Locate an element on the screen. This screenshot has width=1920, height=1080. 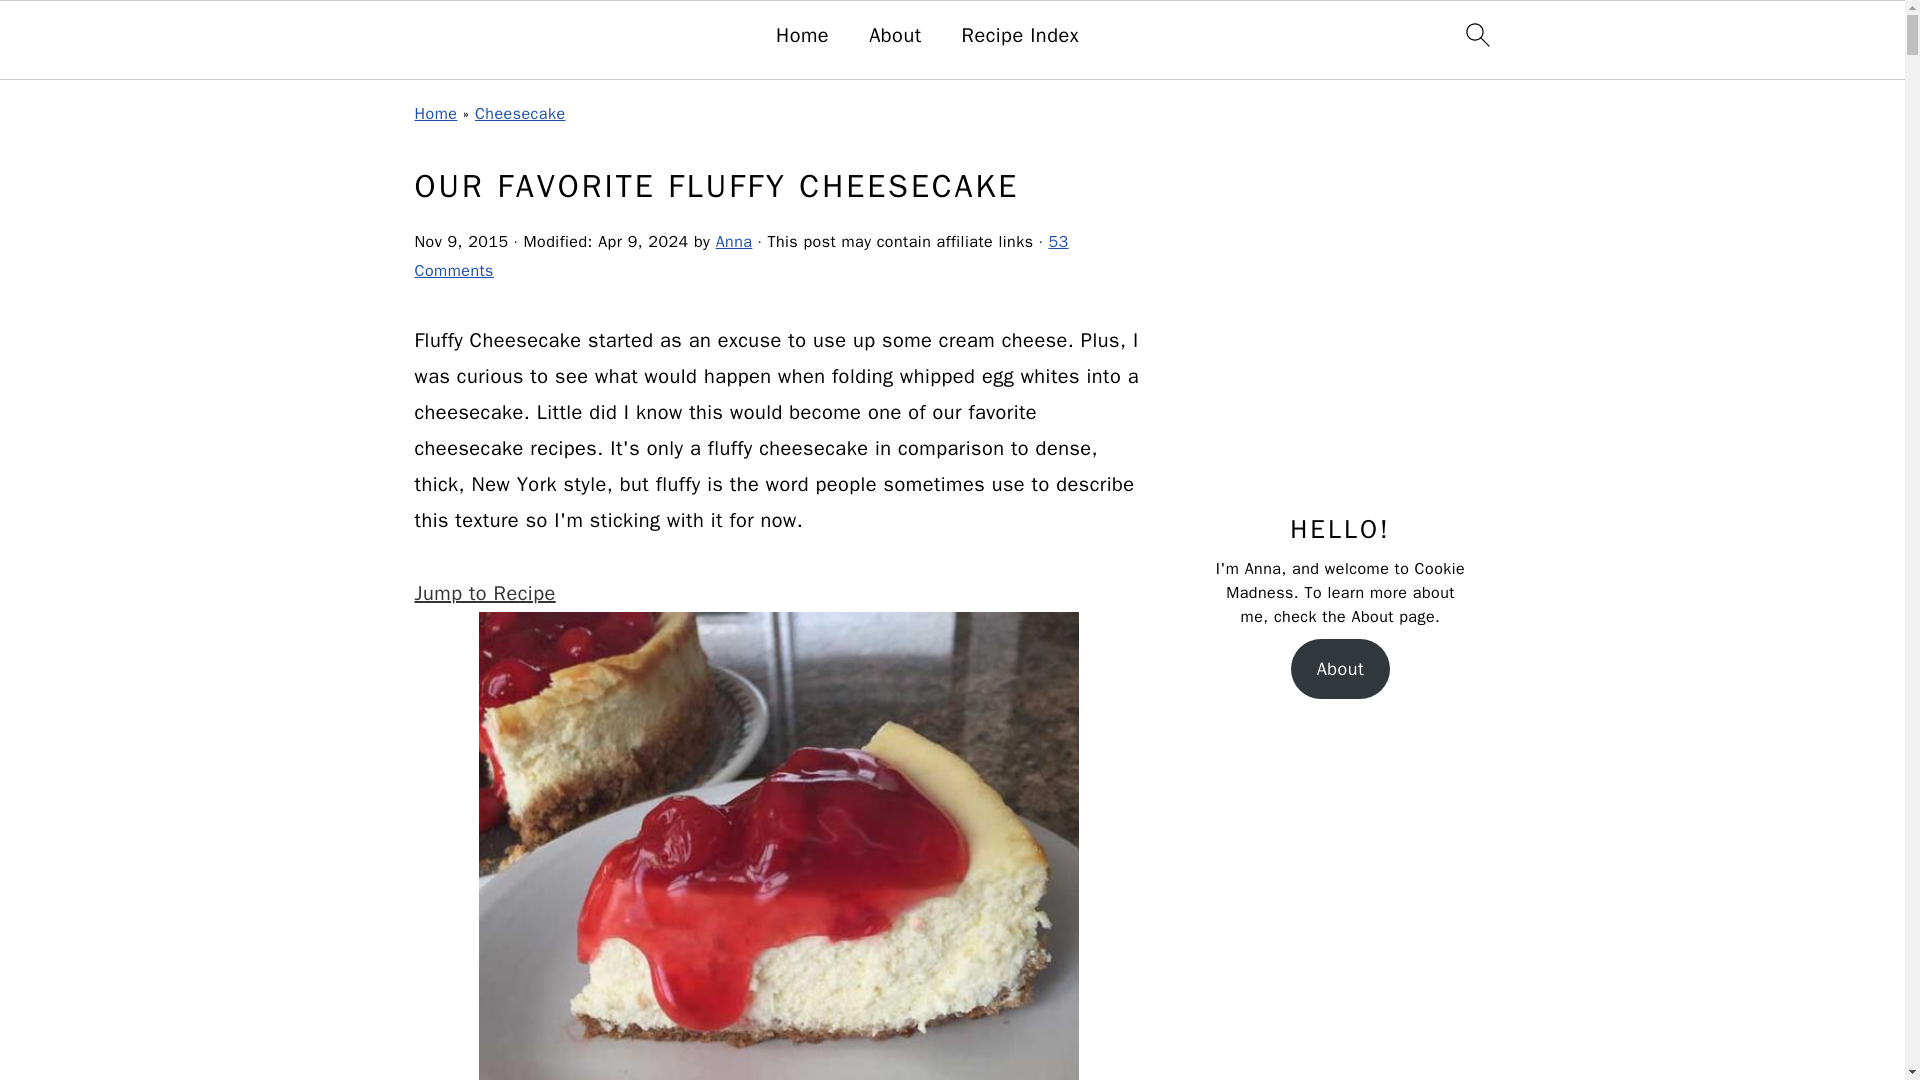
Home is located at coordinates (435, 114).